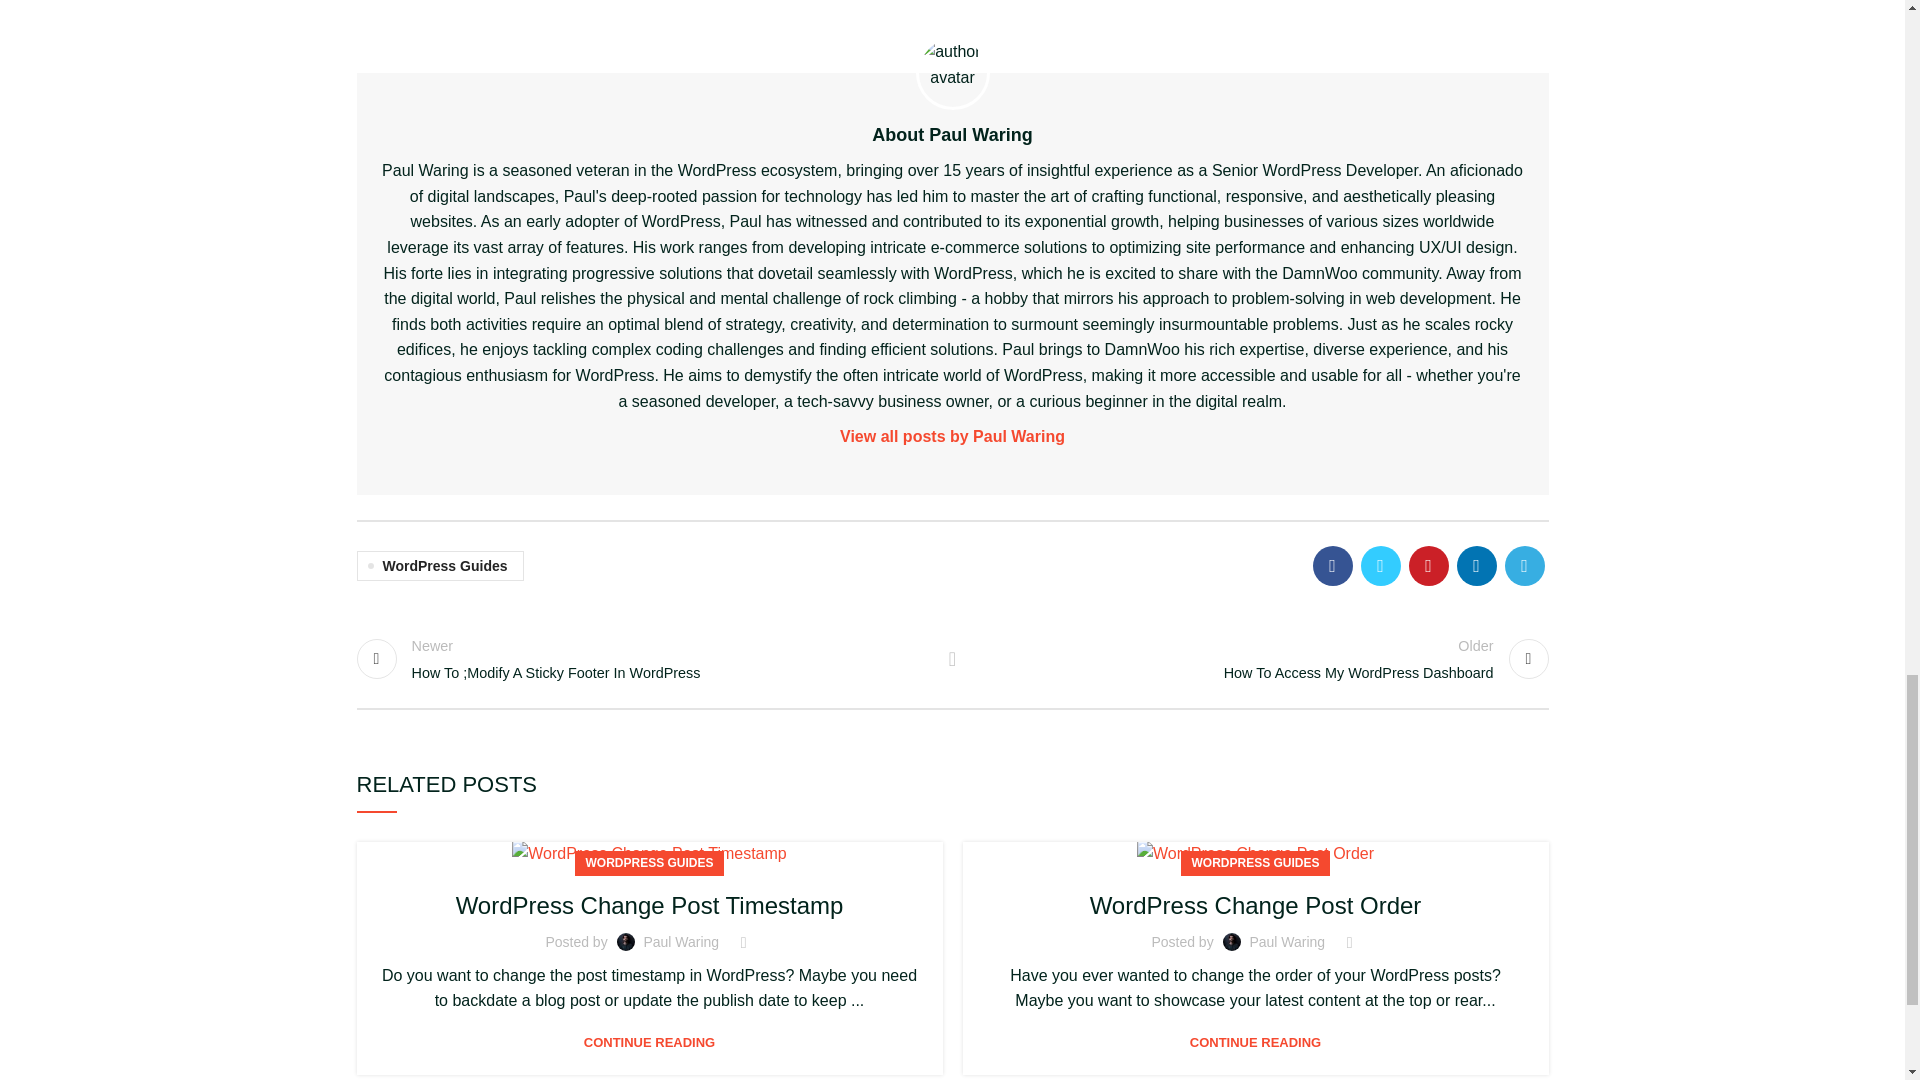 The image size is (1920, 1080). Describe the element at coordinates (952, 659) in the screenshot. I see `Back to list` at that location.